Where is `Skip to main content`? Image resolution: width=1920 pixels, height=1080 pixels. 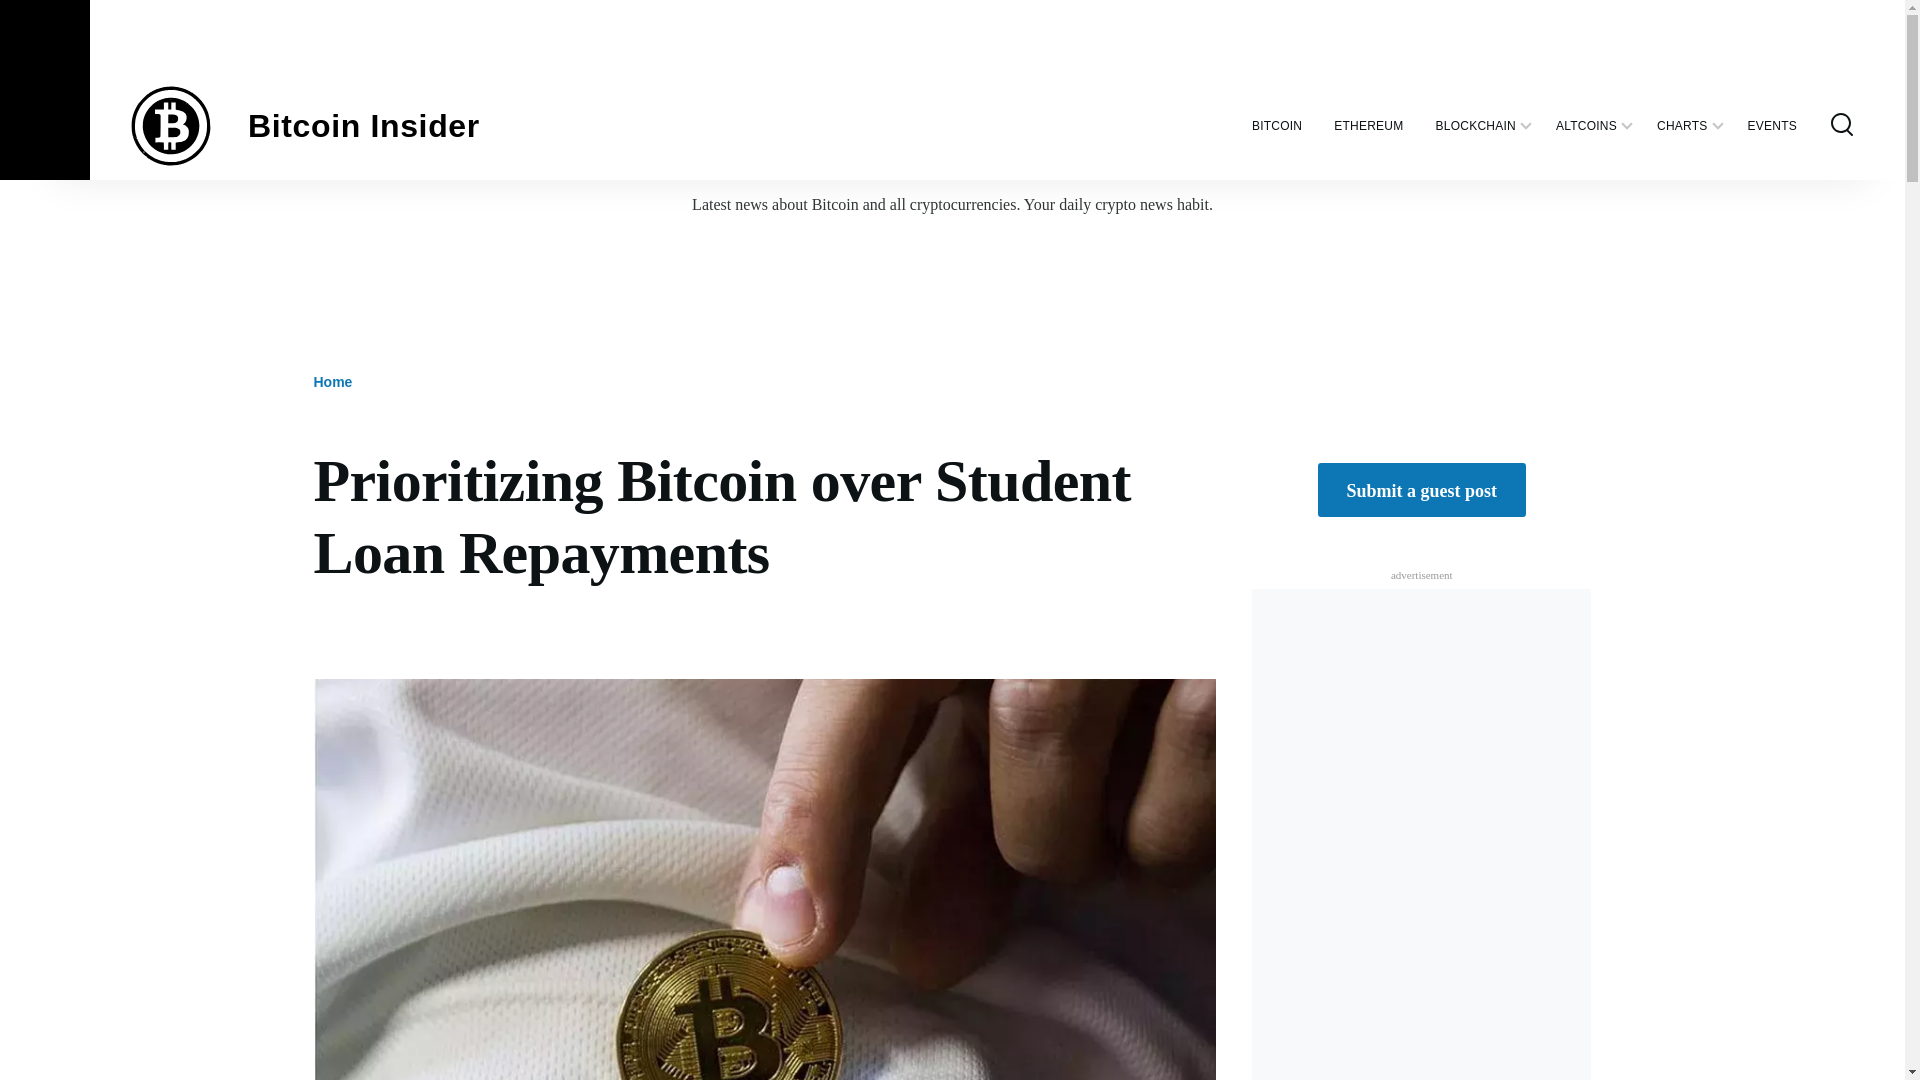 Skip to main content is located at coordinates (785, 9).